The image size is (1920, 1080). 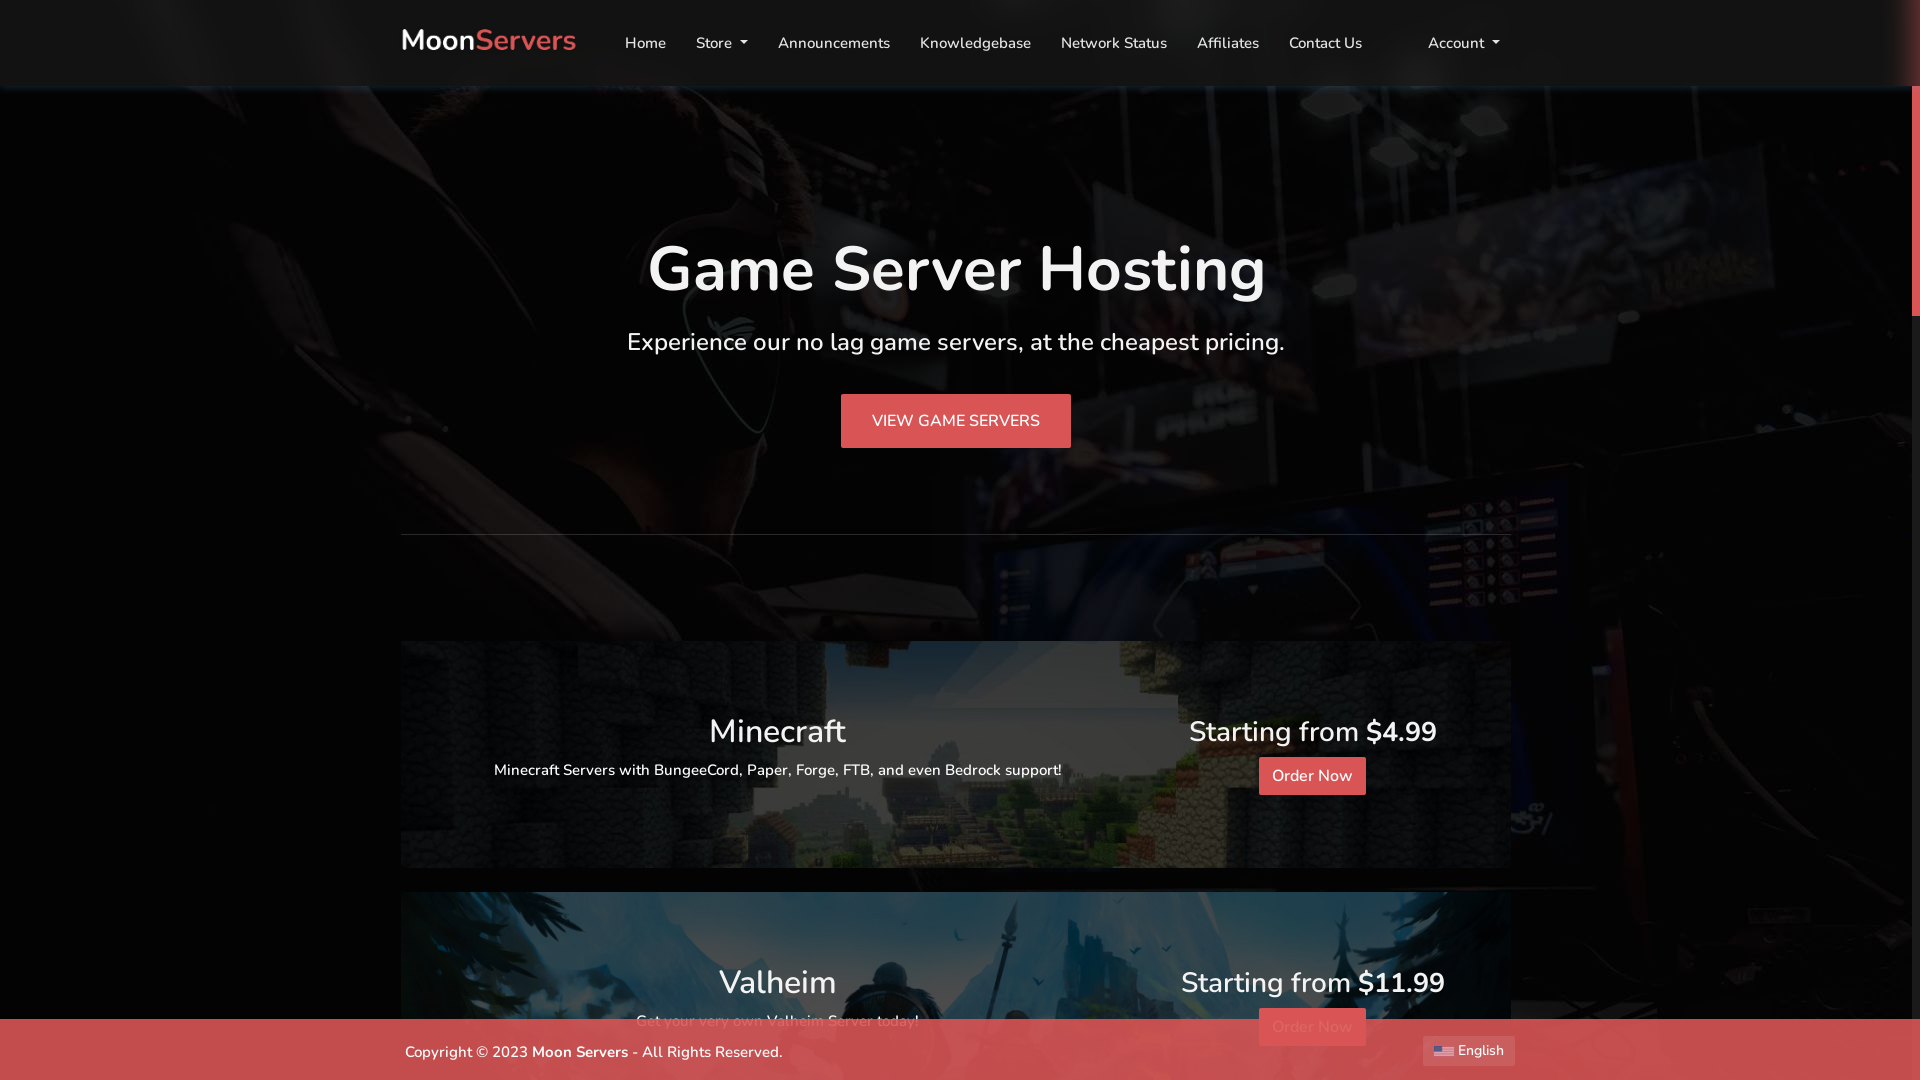 I want to click on Order Now, so click(x=1312, y=775).